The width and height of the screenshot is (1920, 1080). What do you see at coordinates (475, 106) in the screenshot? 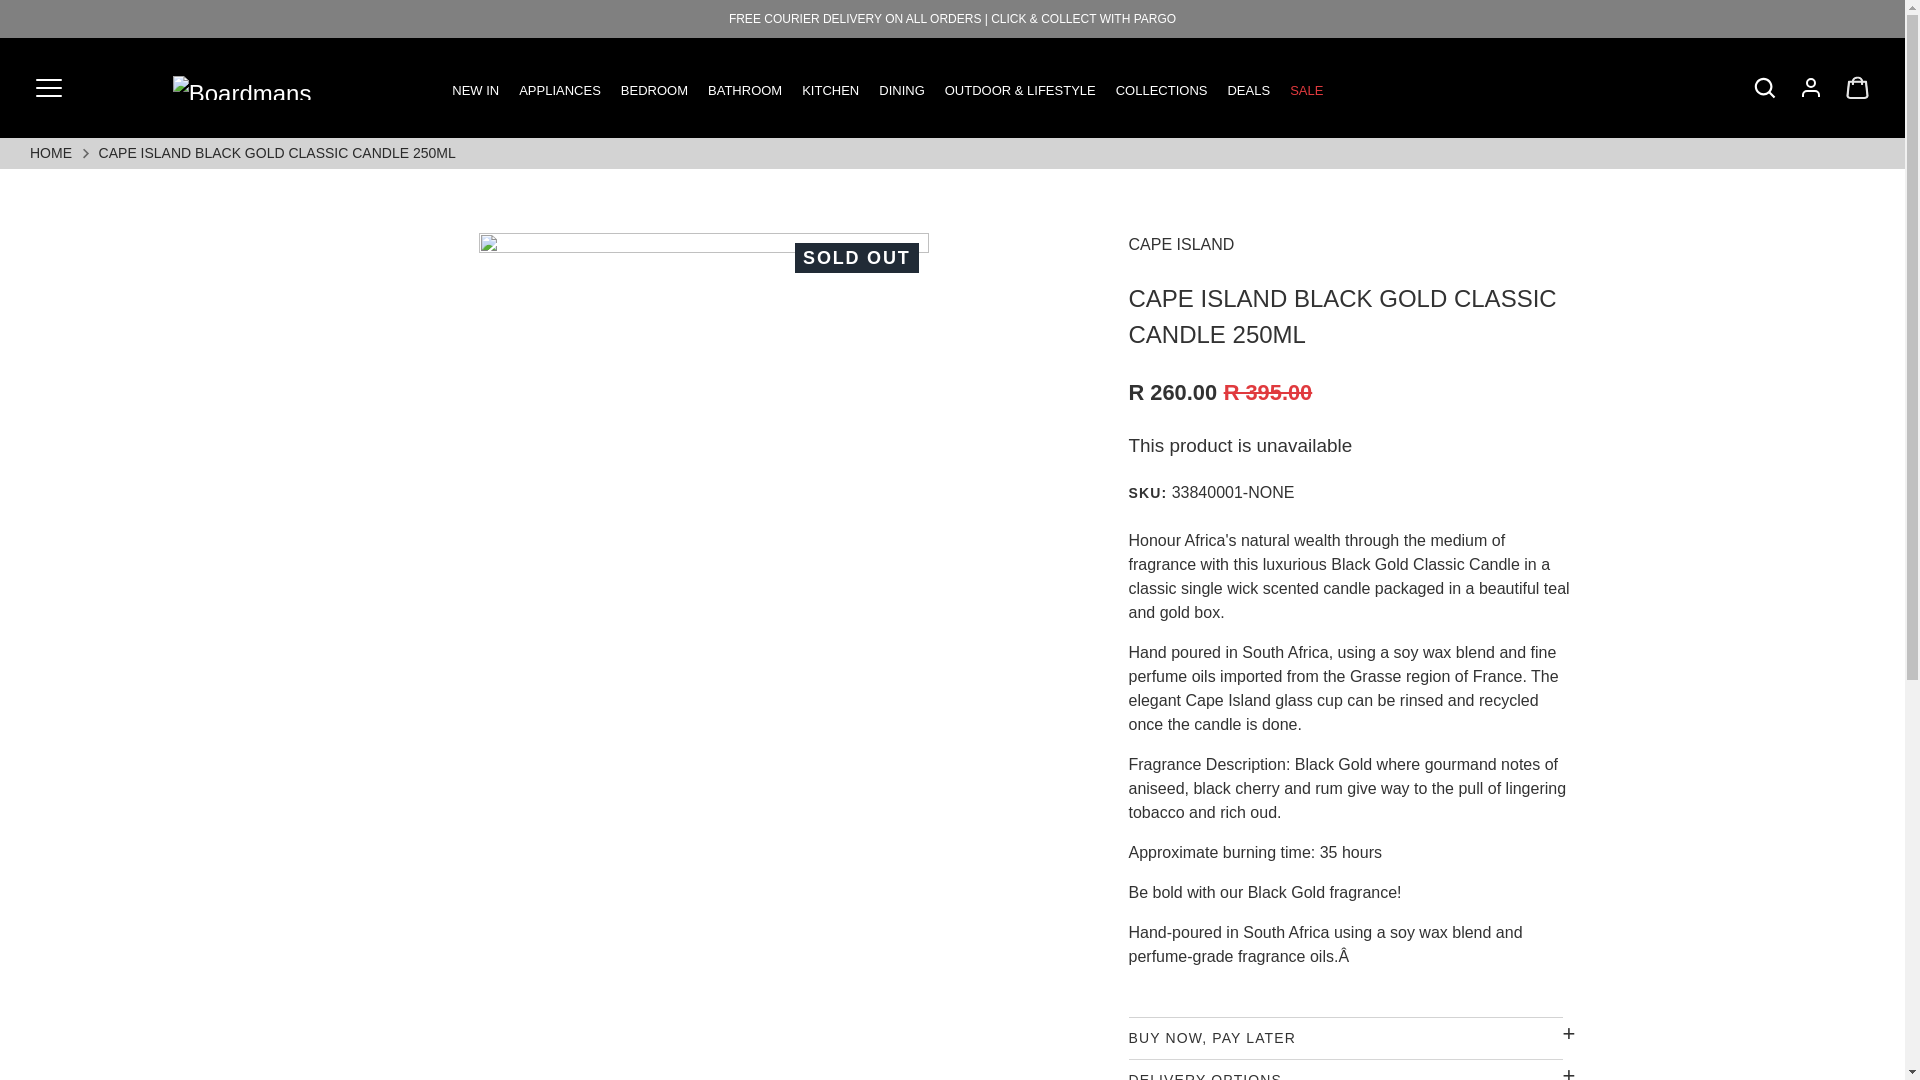
I see `NEW IN` at bounding box center [475, 106].